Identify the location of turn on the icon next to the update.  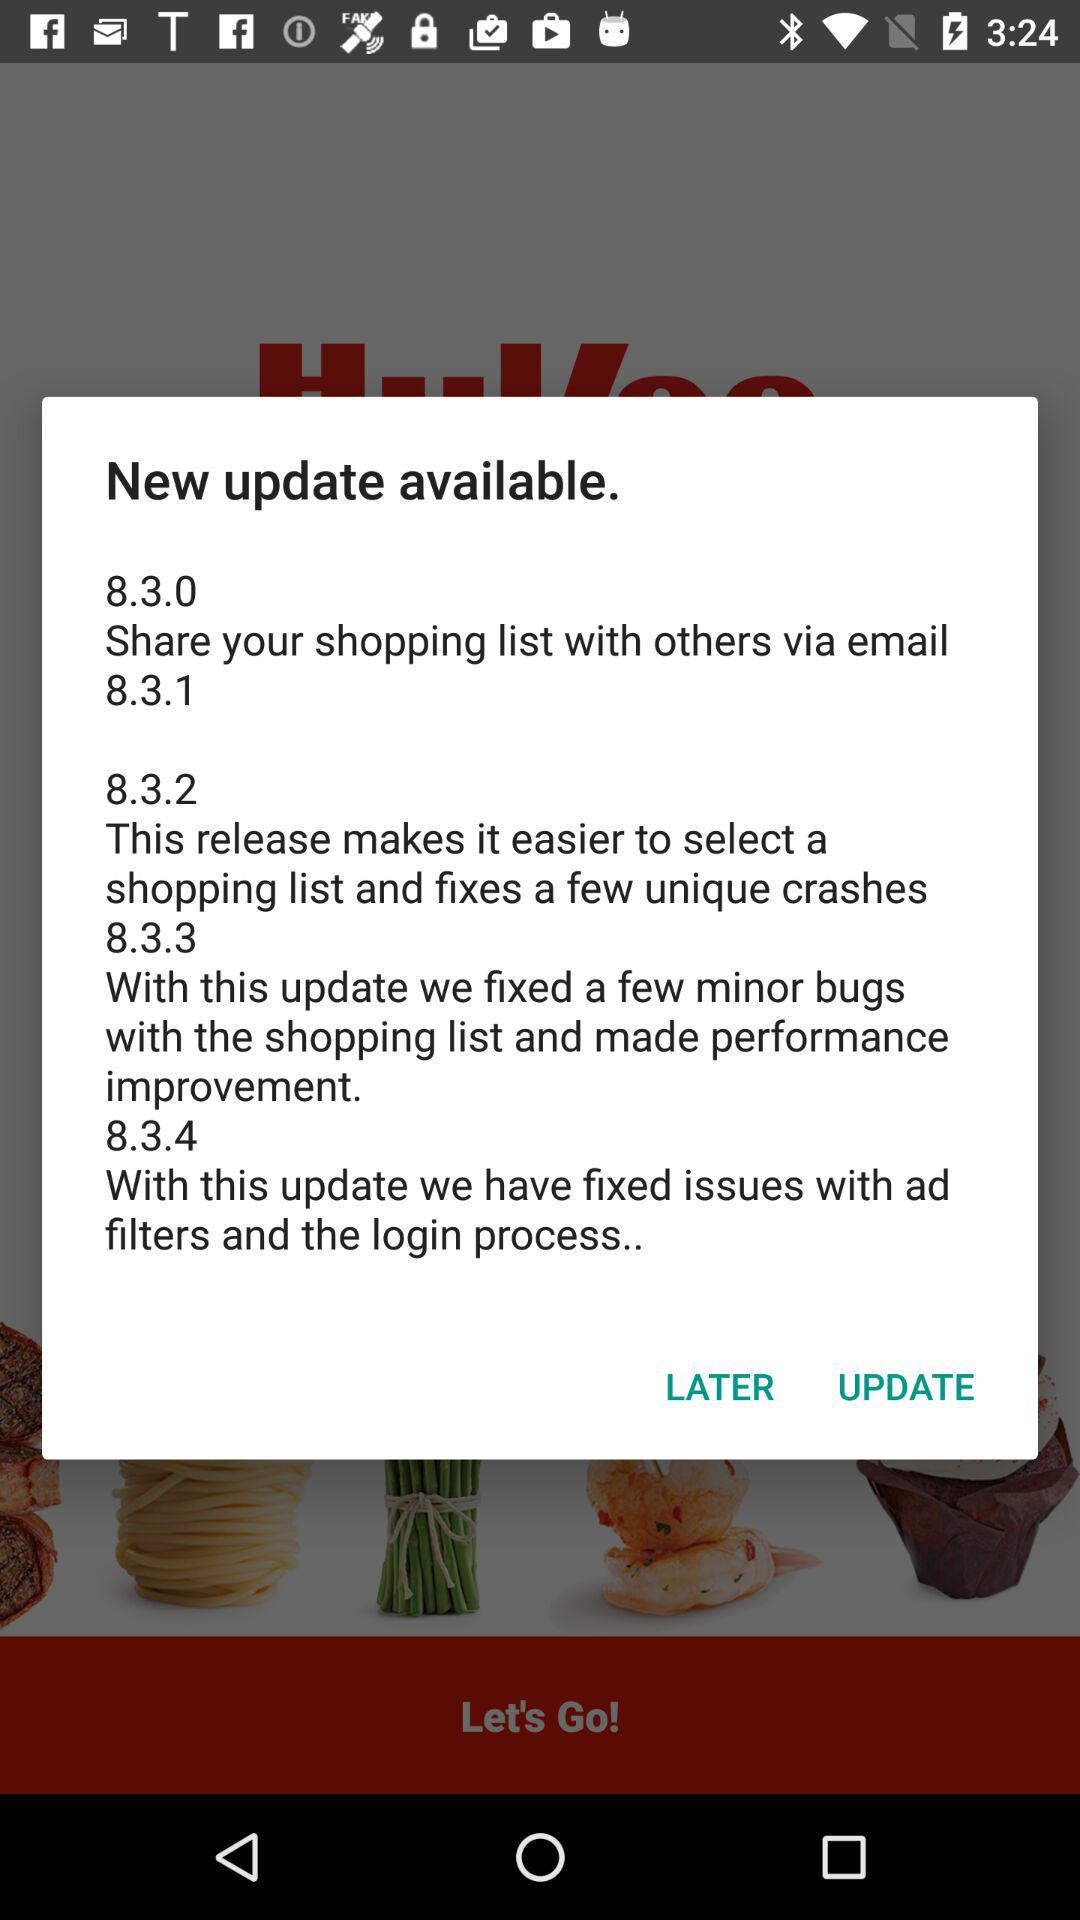
(720, 1385).